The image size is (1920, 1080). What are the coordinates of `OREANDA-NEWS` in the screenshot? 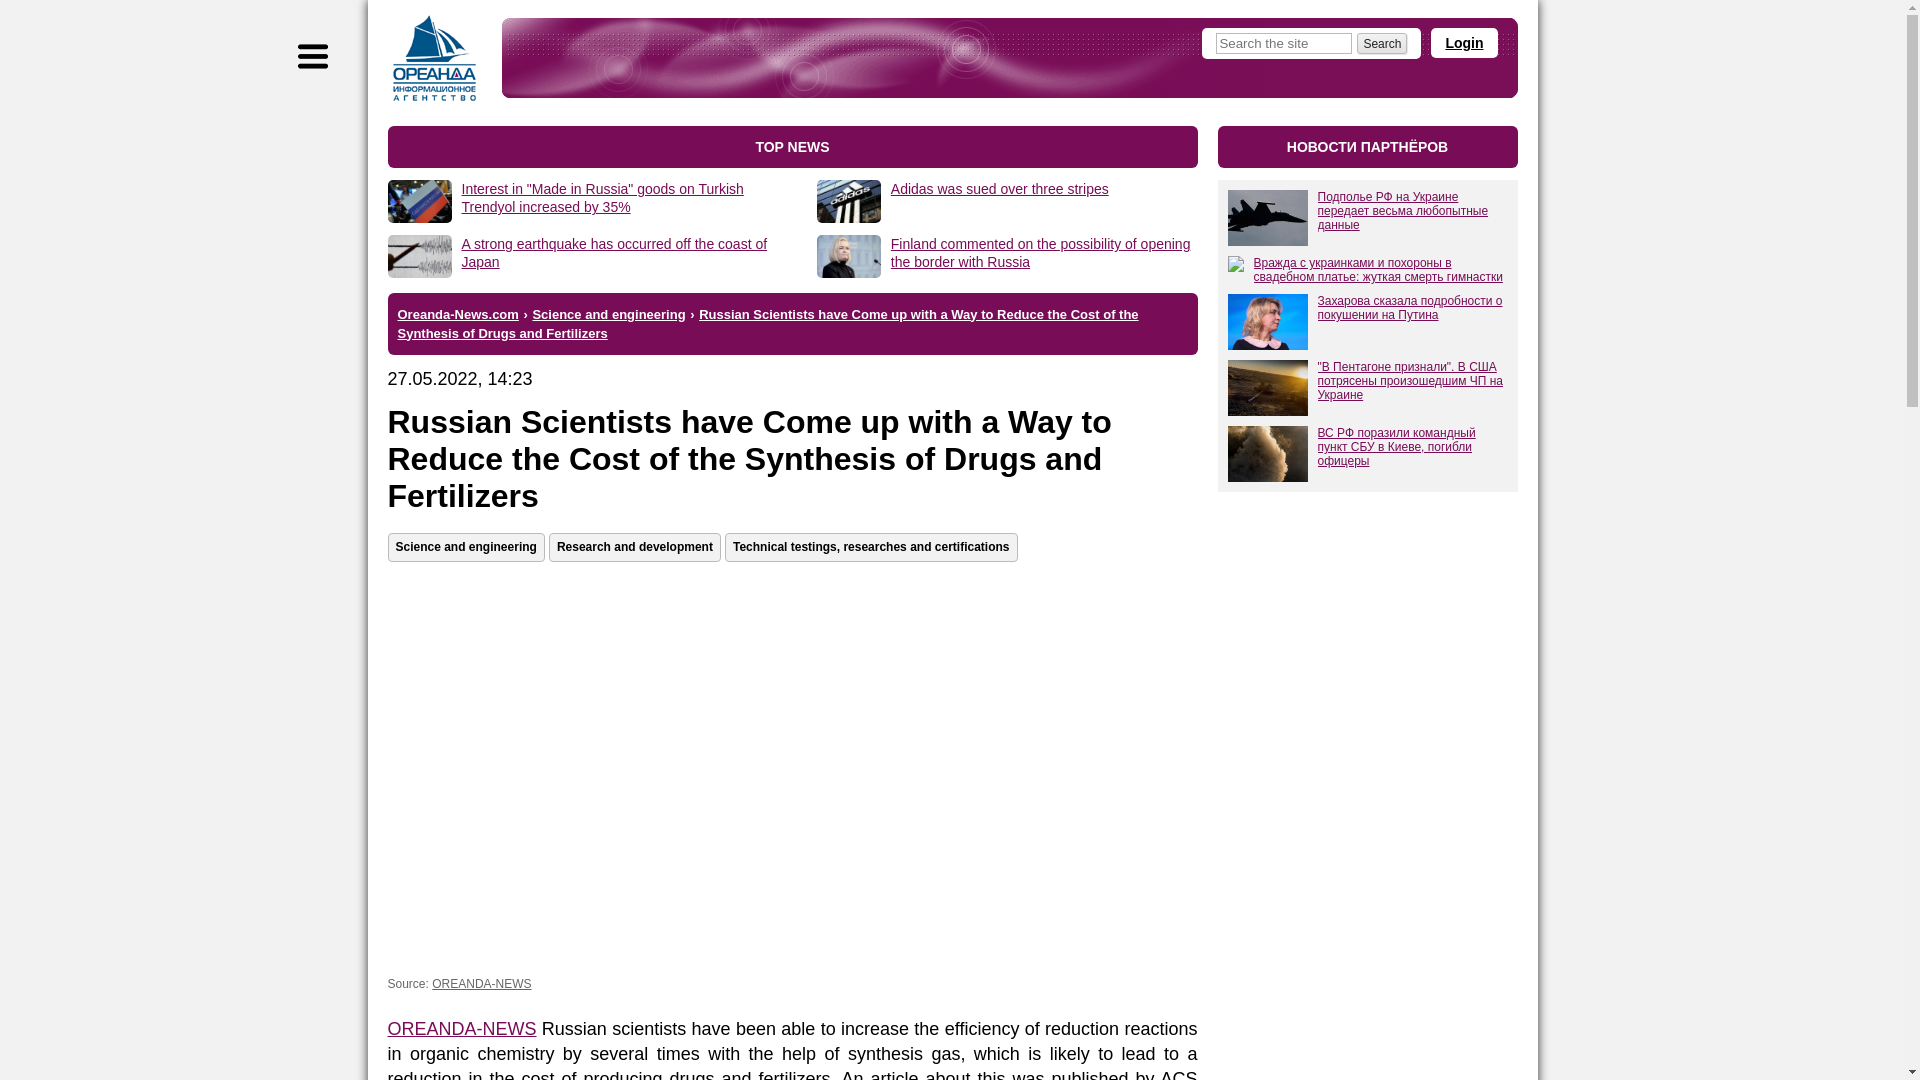 It's located at (462, 1028).